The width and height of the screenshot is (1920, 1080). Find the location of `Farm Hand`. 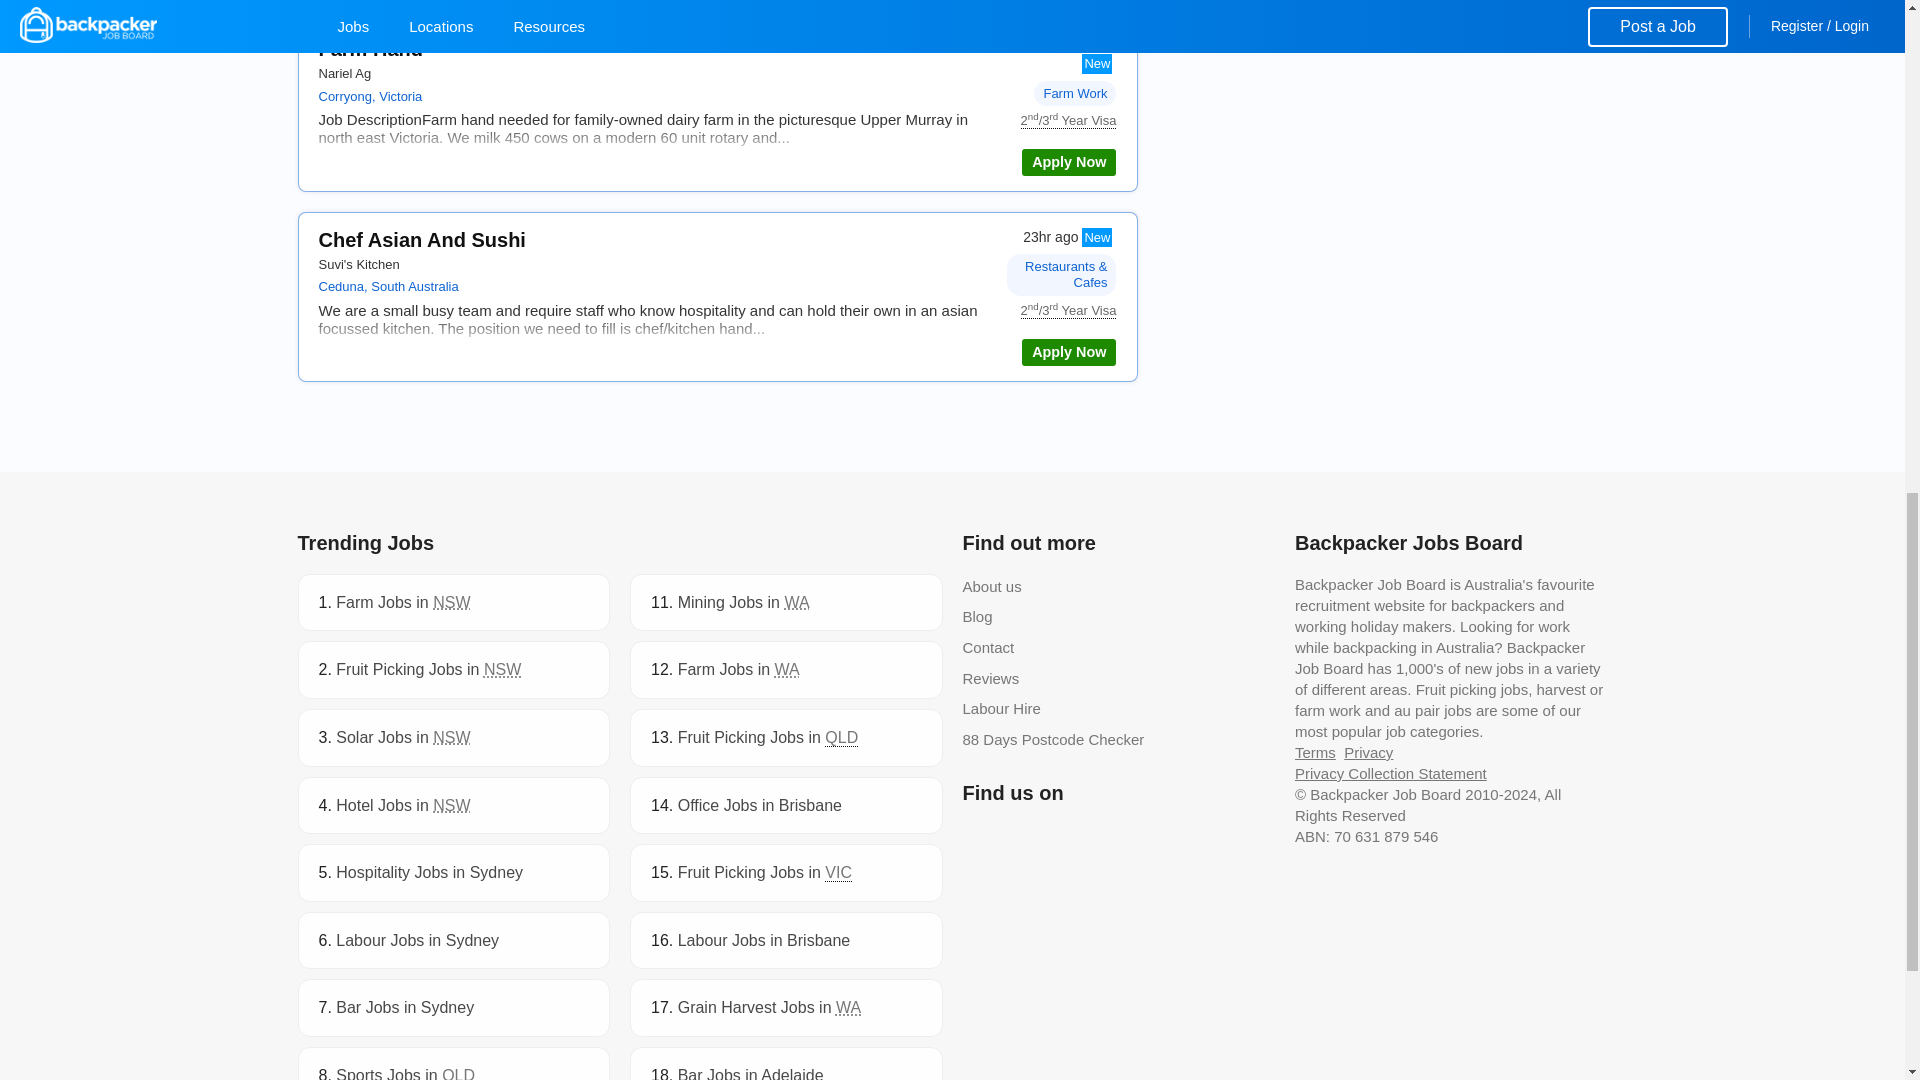

Farm Hand is located at coordinates (1068, 162).